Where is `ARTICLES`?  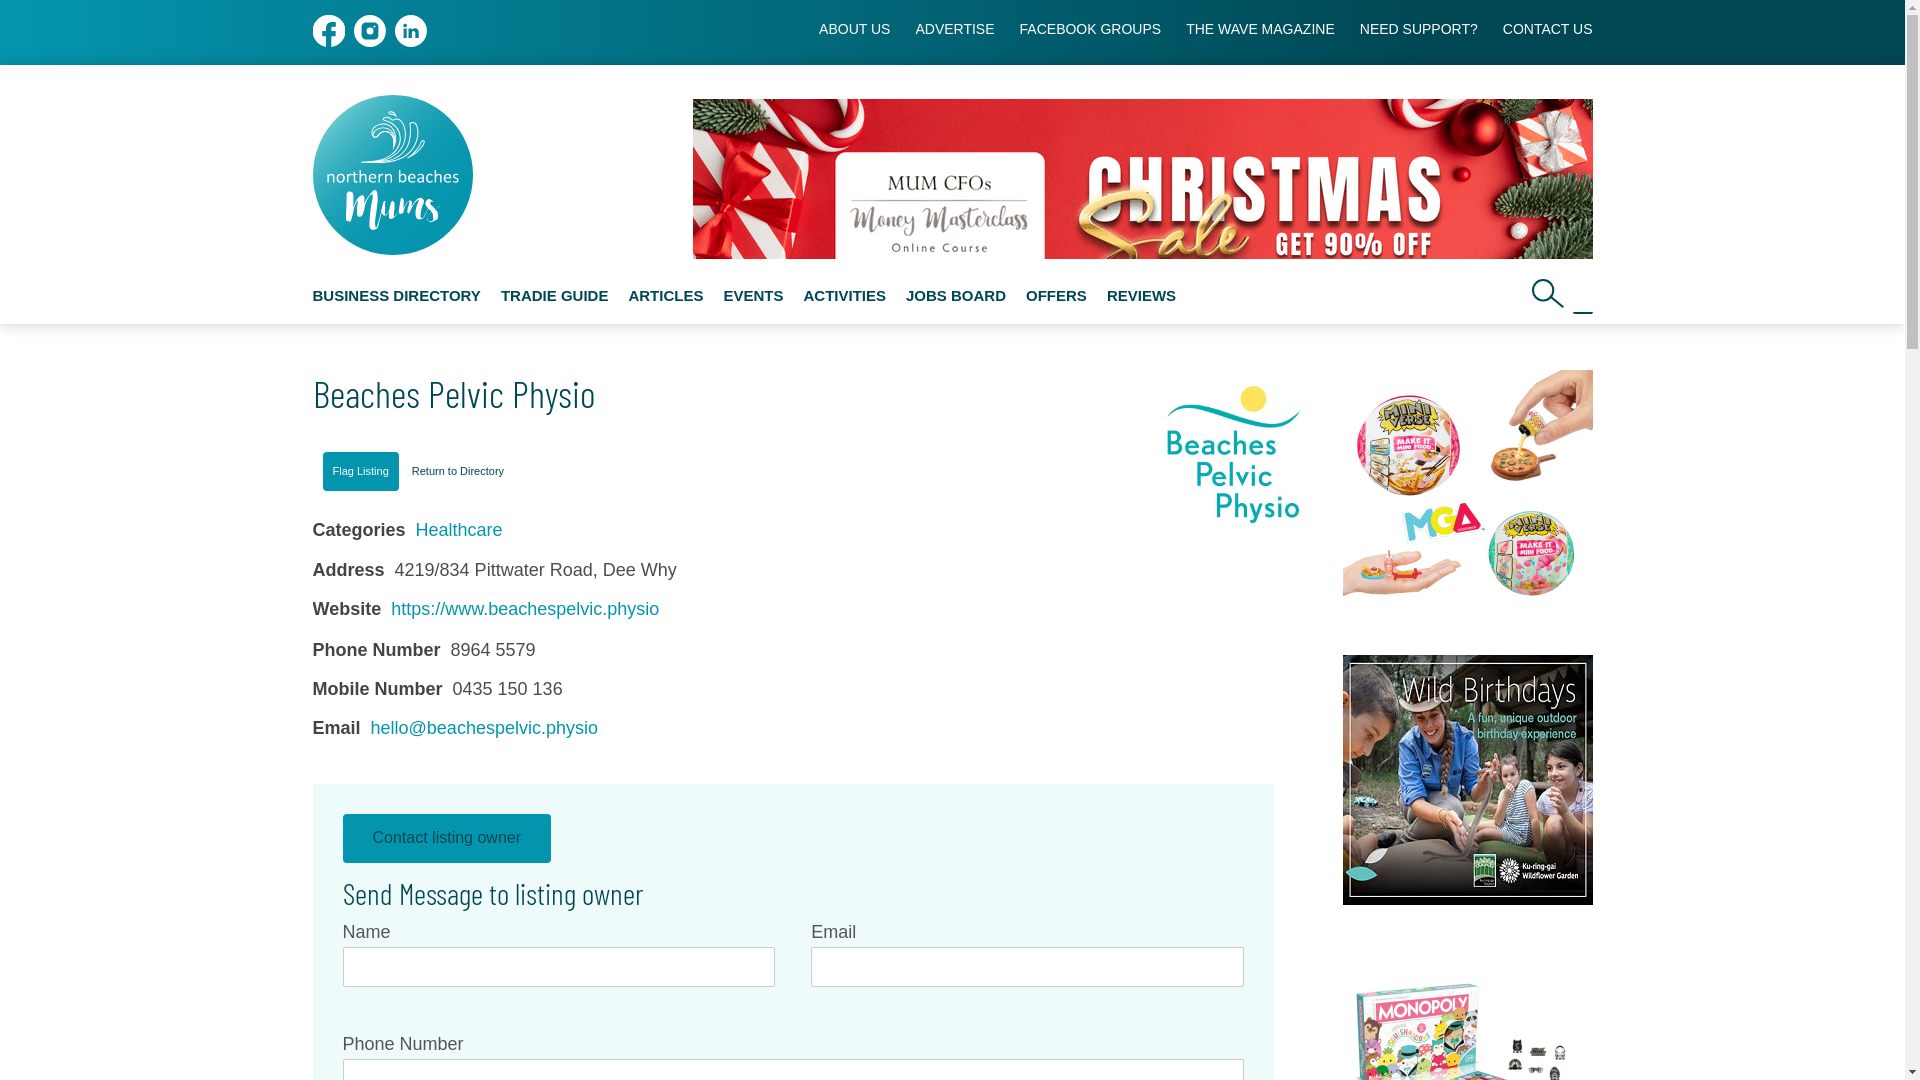
ARTICLES is located at coordinates (666, 296).